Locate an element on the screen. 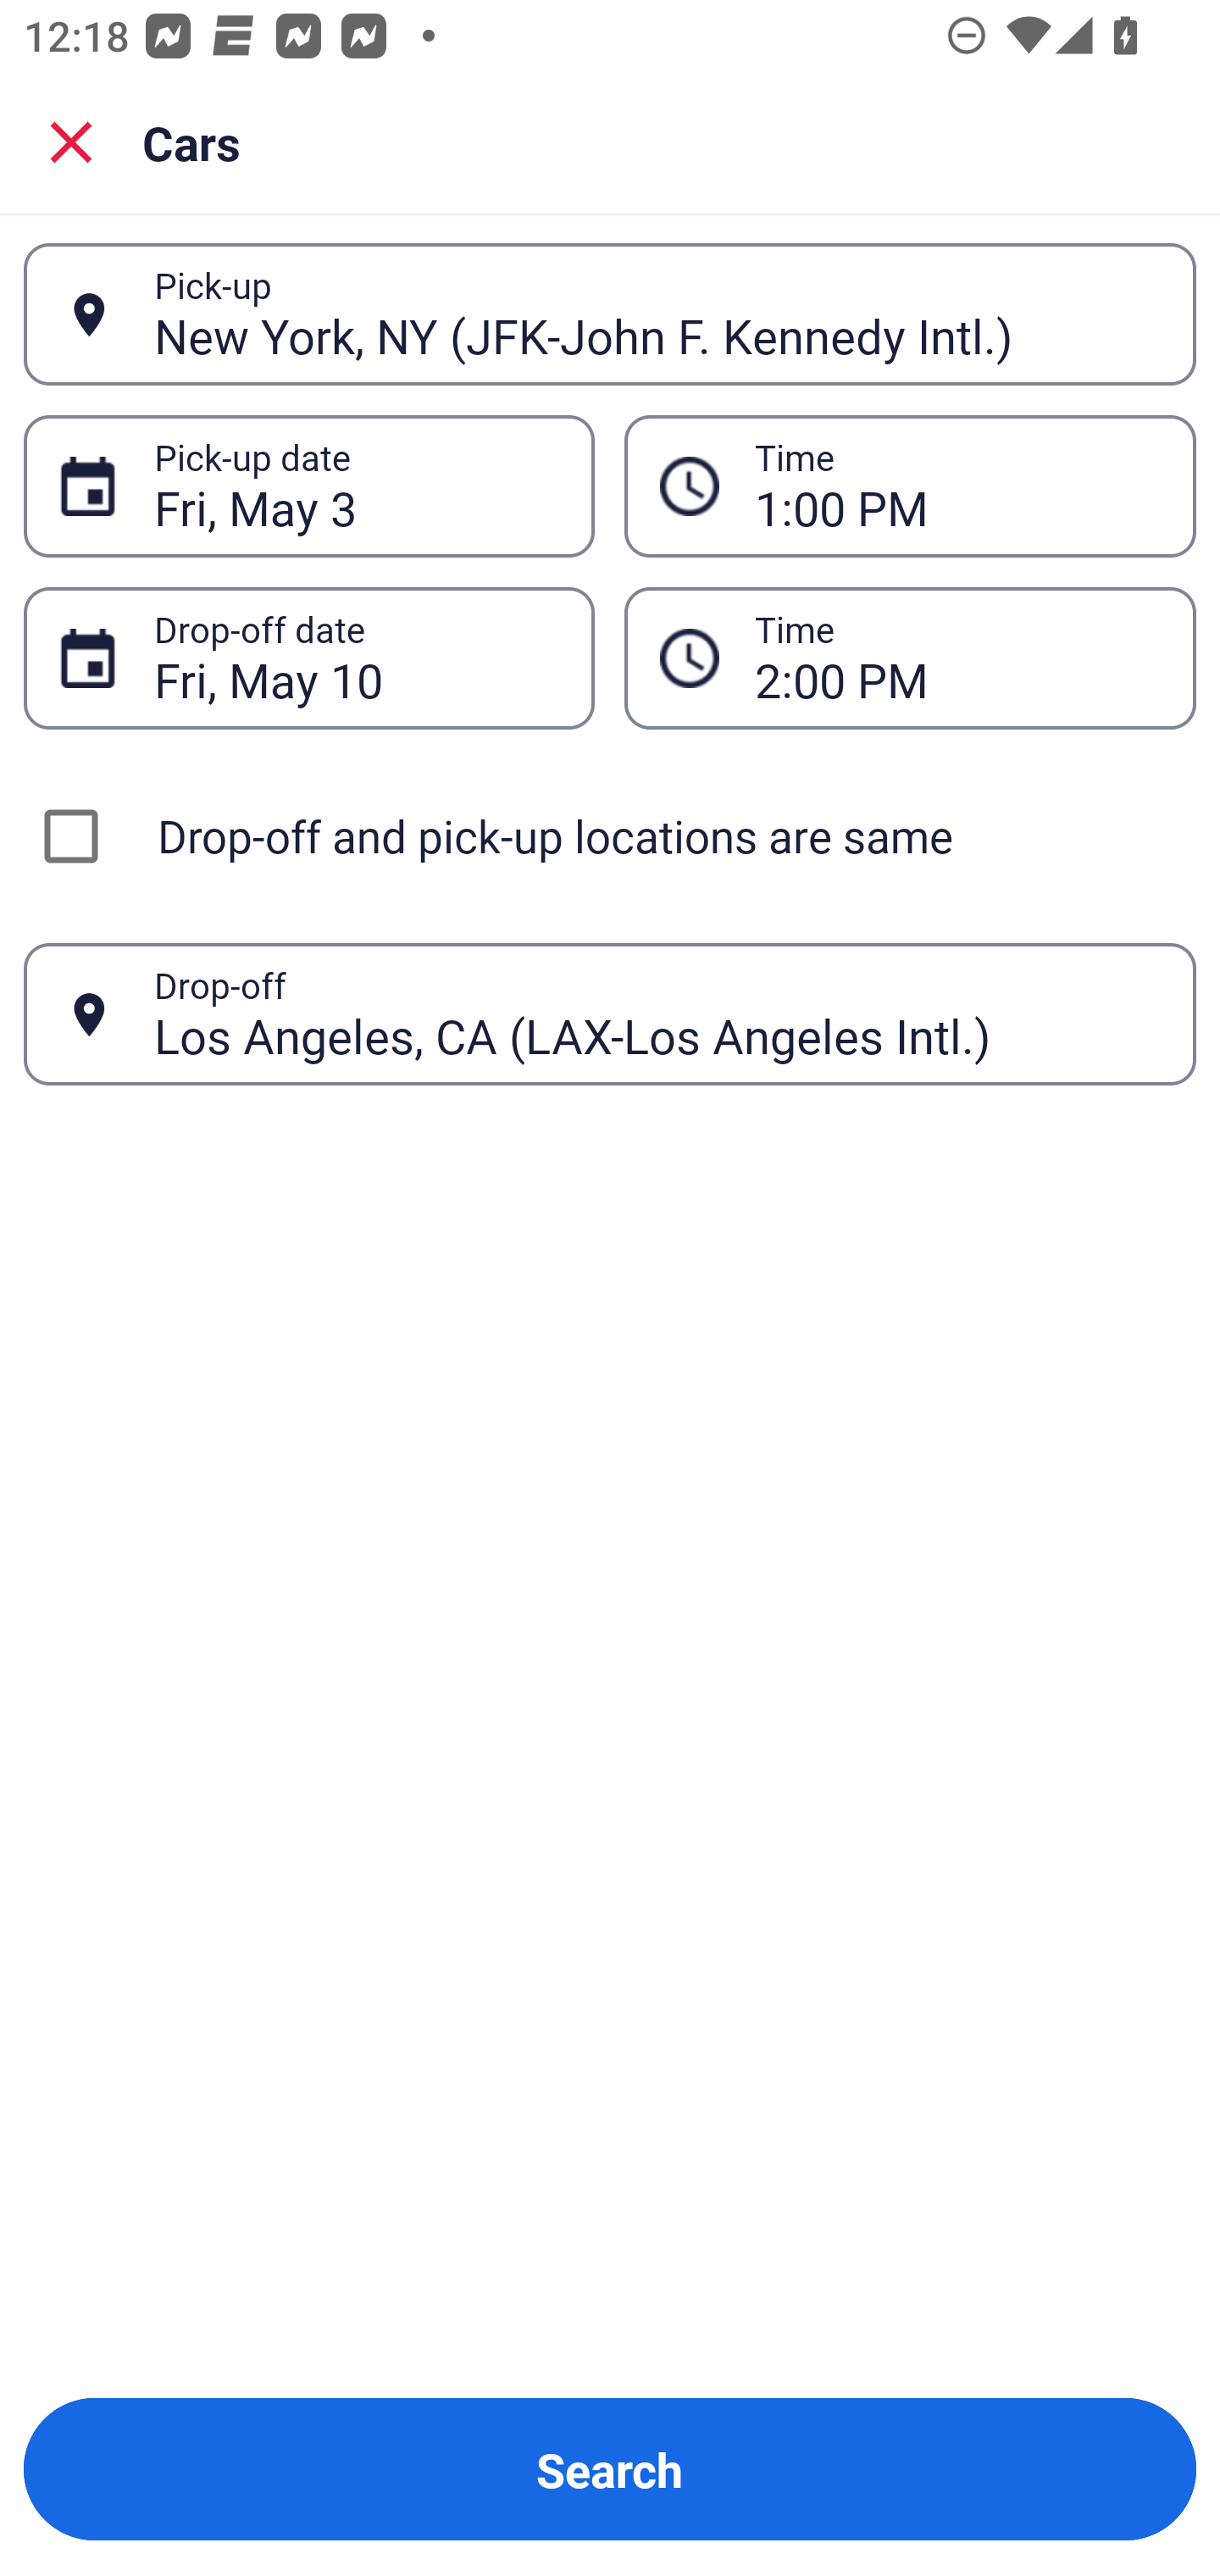  New York, NY (JFK-John F. Kennedy Intl.) is located at coordinates (657, 314).